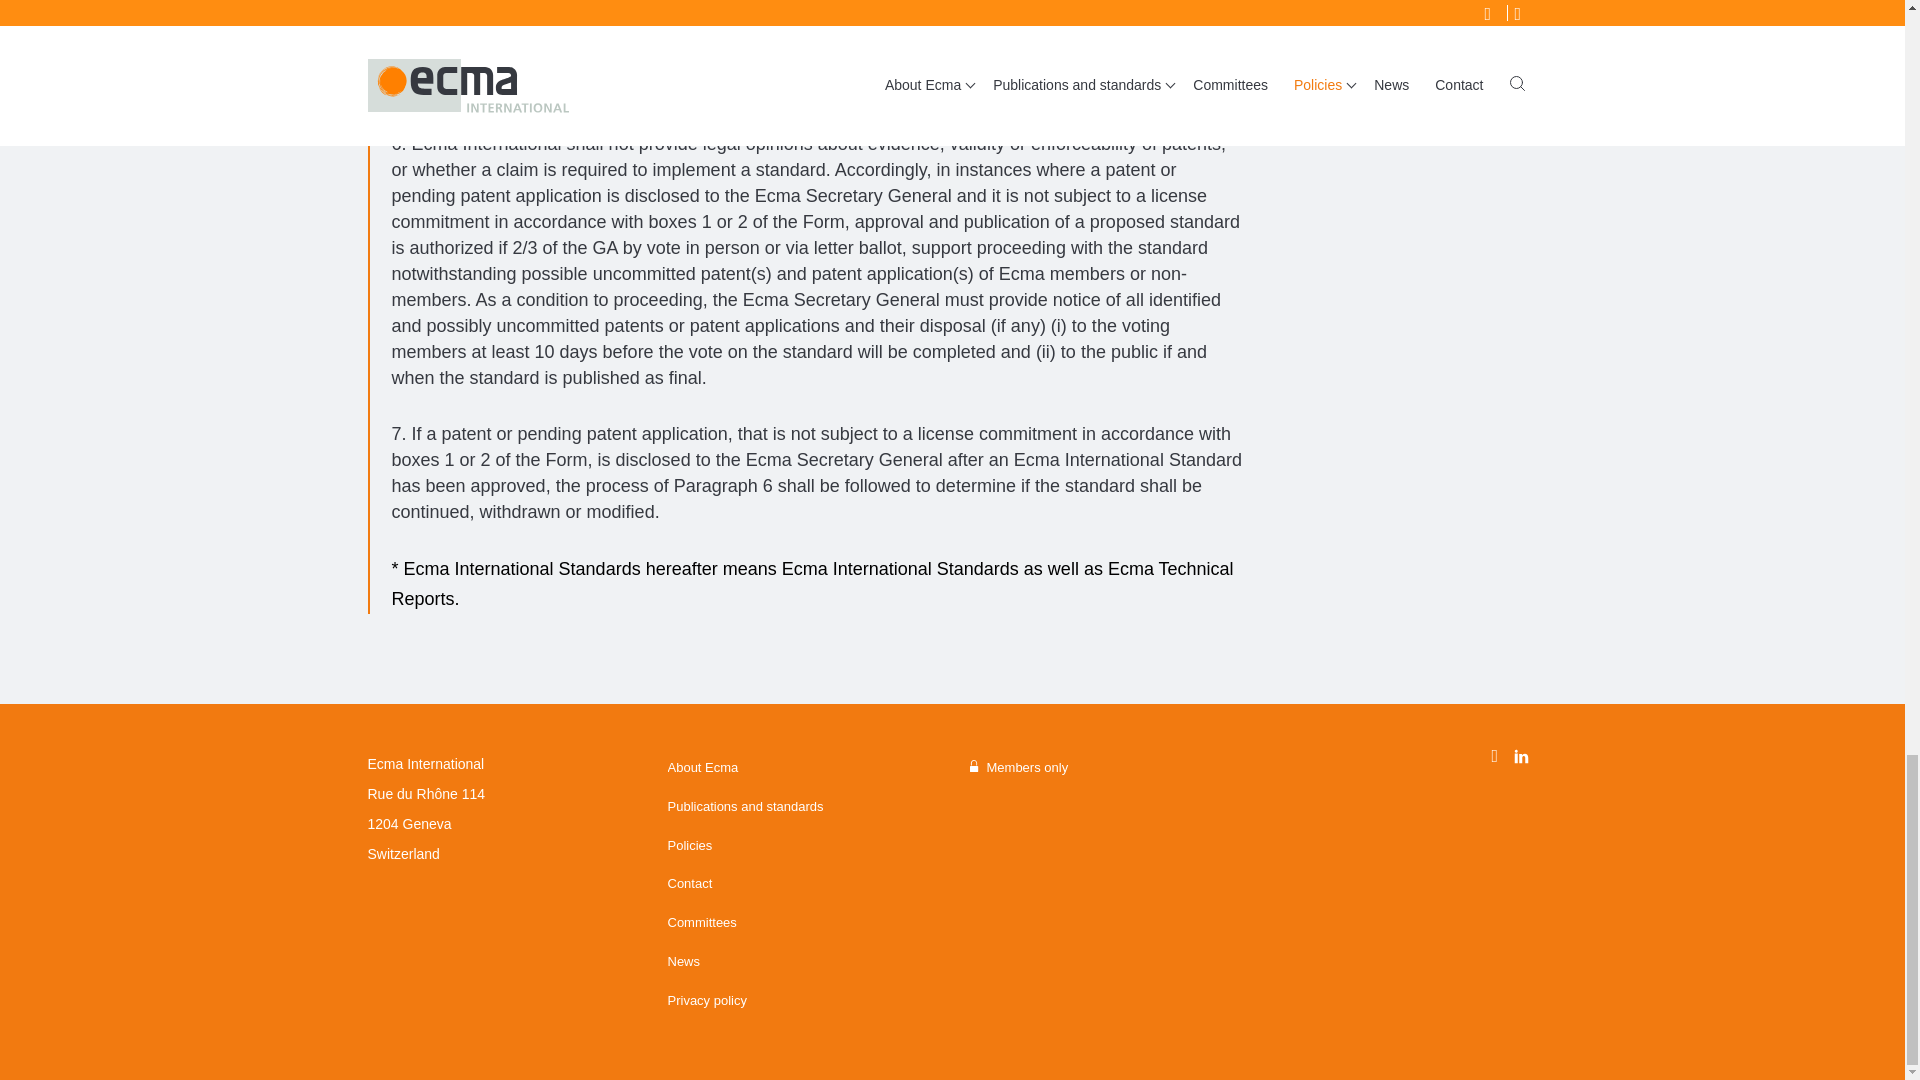 The height and width of the screenshot is (1080, 1920). What do you see at coordinates (800, 922) in the screenshot?
I see `Committees` at bounding box center [800, 922].